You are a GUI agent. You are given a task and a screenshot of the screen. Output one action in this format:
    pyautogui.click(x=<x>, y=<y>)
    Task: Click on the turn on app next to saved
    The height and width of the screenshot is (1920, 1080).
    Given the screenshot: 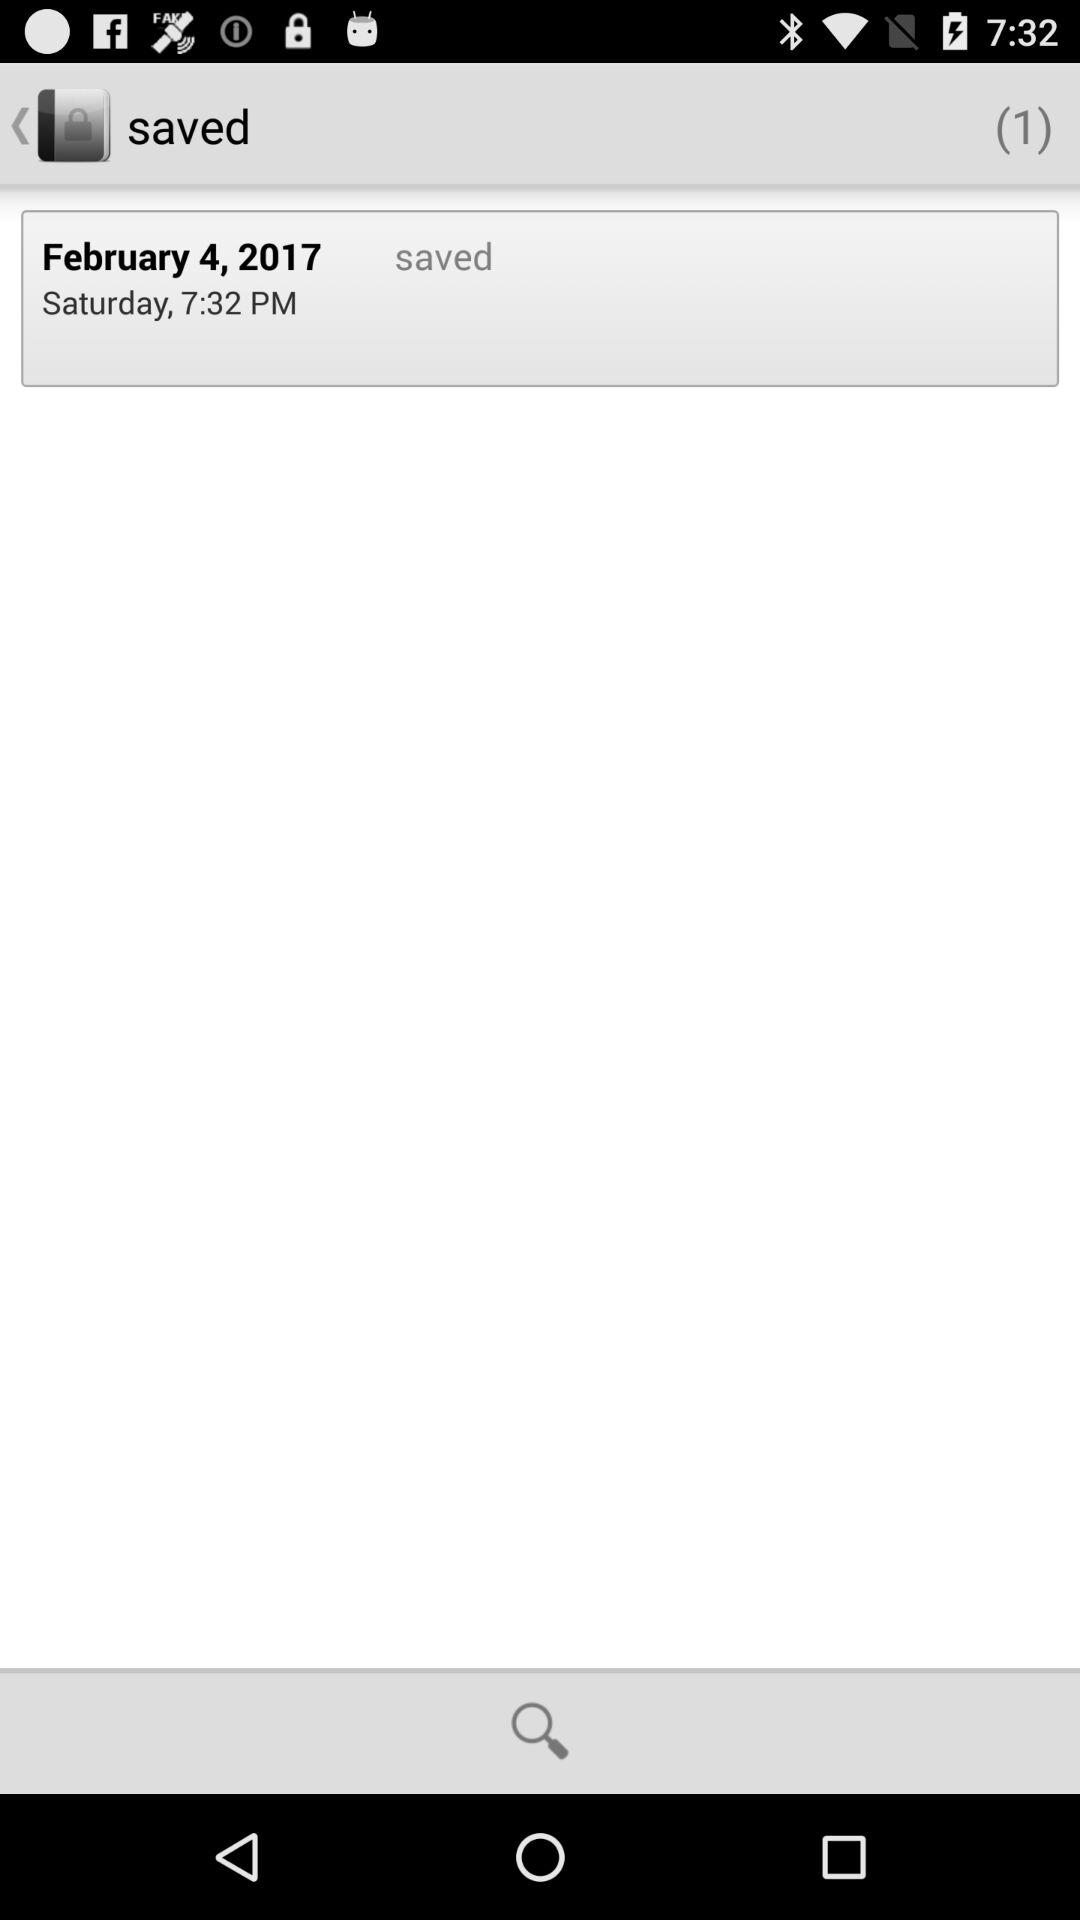 What is the action you would take?
    pyautogui.click(x=197, y=255)
    